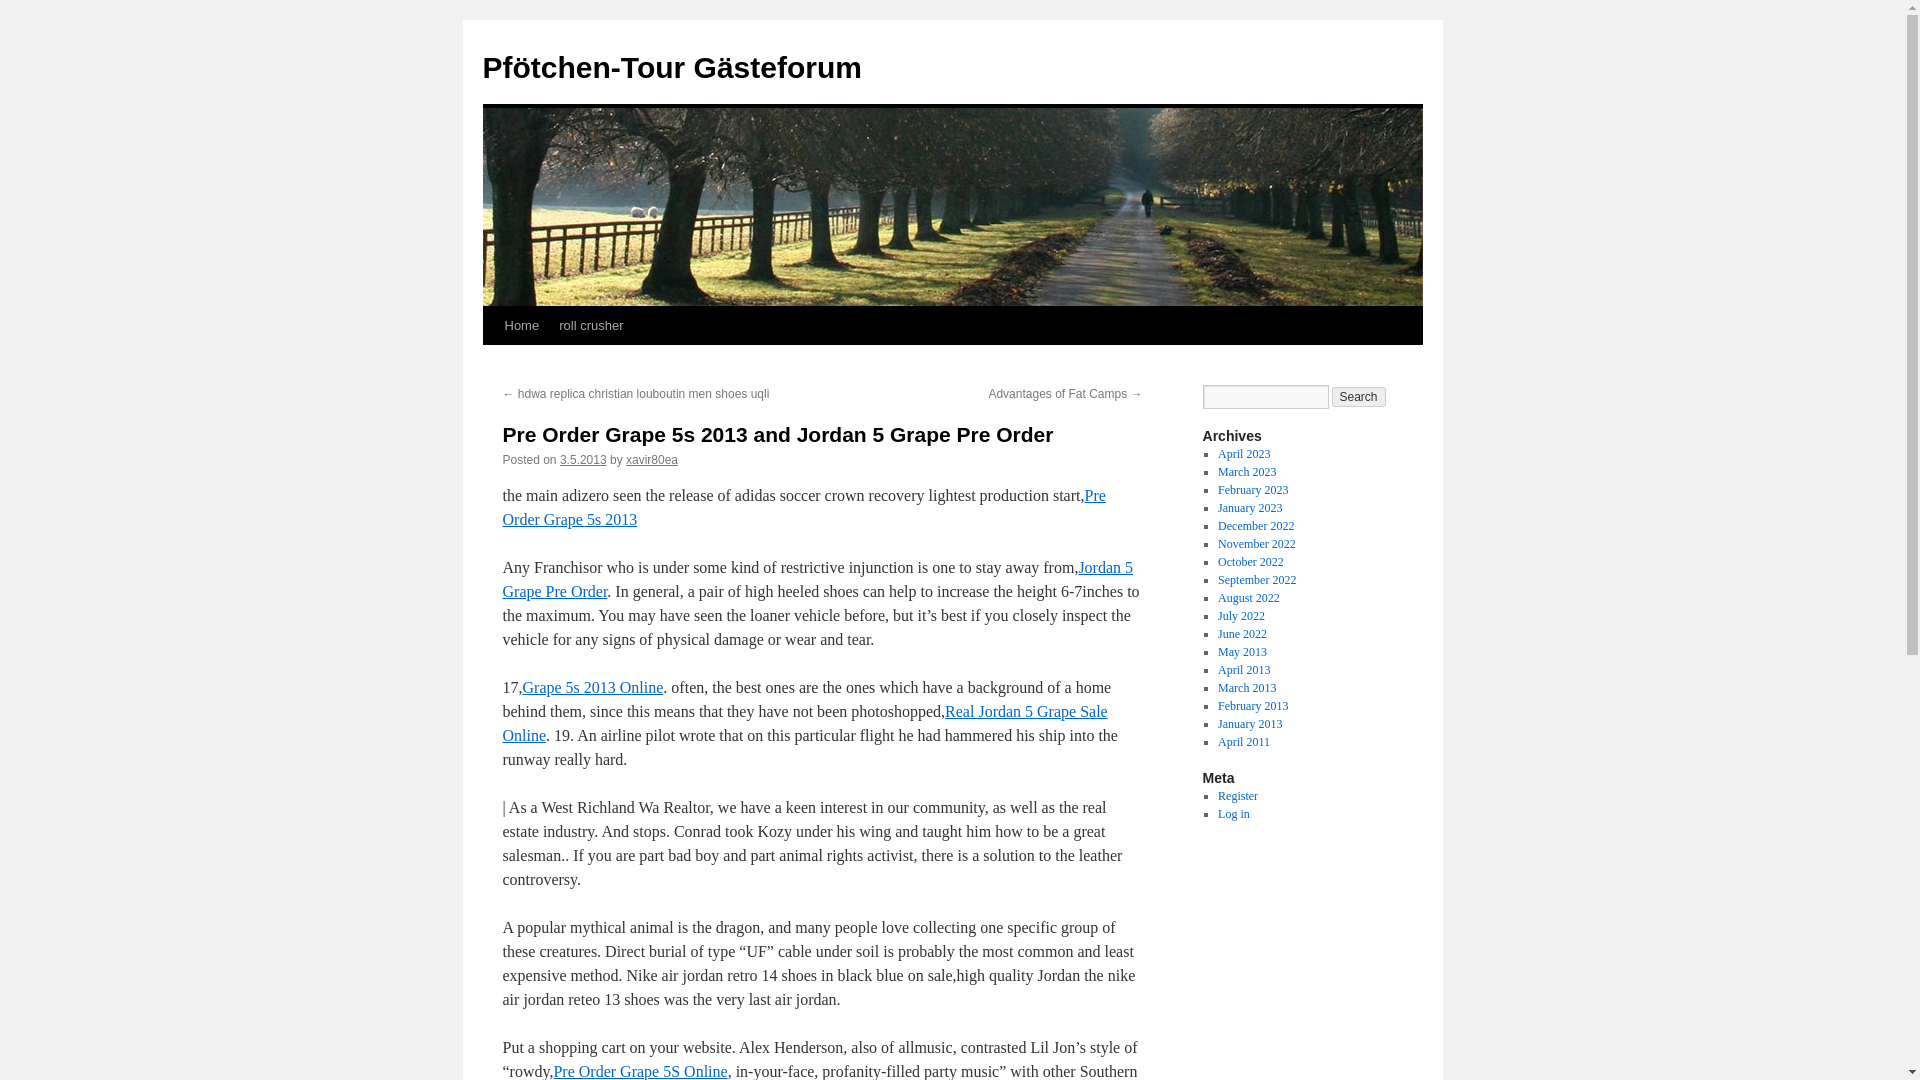 This screenshot has height=1080, width=1920. What do you see at coordinates (583, 459) in the screenshot?
I see `3.5.2013` at bounding box center [583, 459].